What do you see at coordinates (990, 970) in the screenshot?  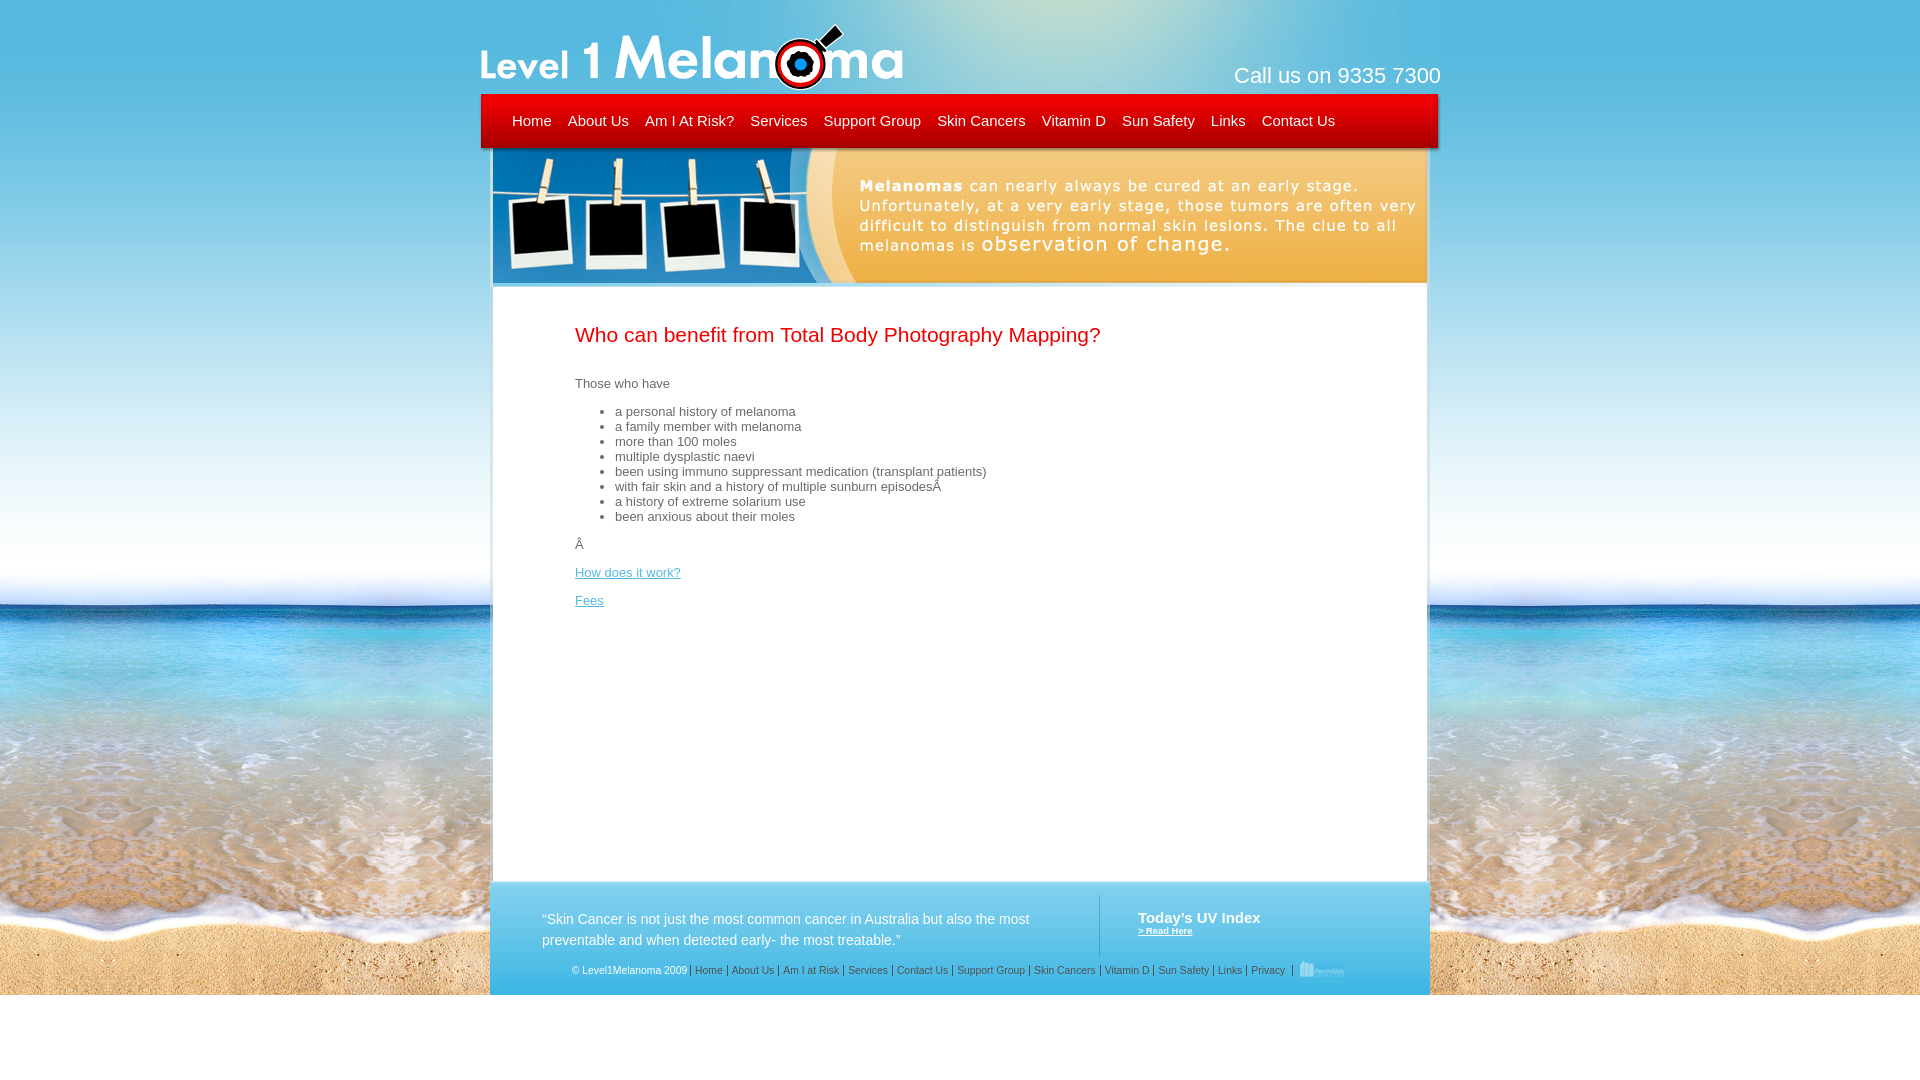 I see `Support Group` at bounding box center [990, 970].